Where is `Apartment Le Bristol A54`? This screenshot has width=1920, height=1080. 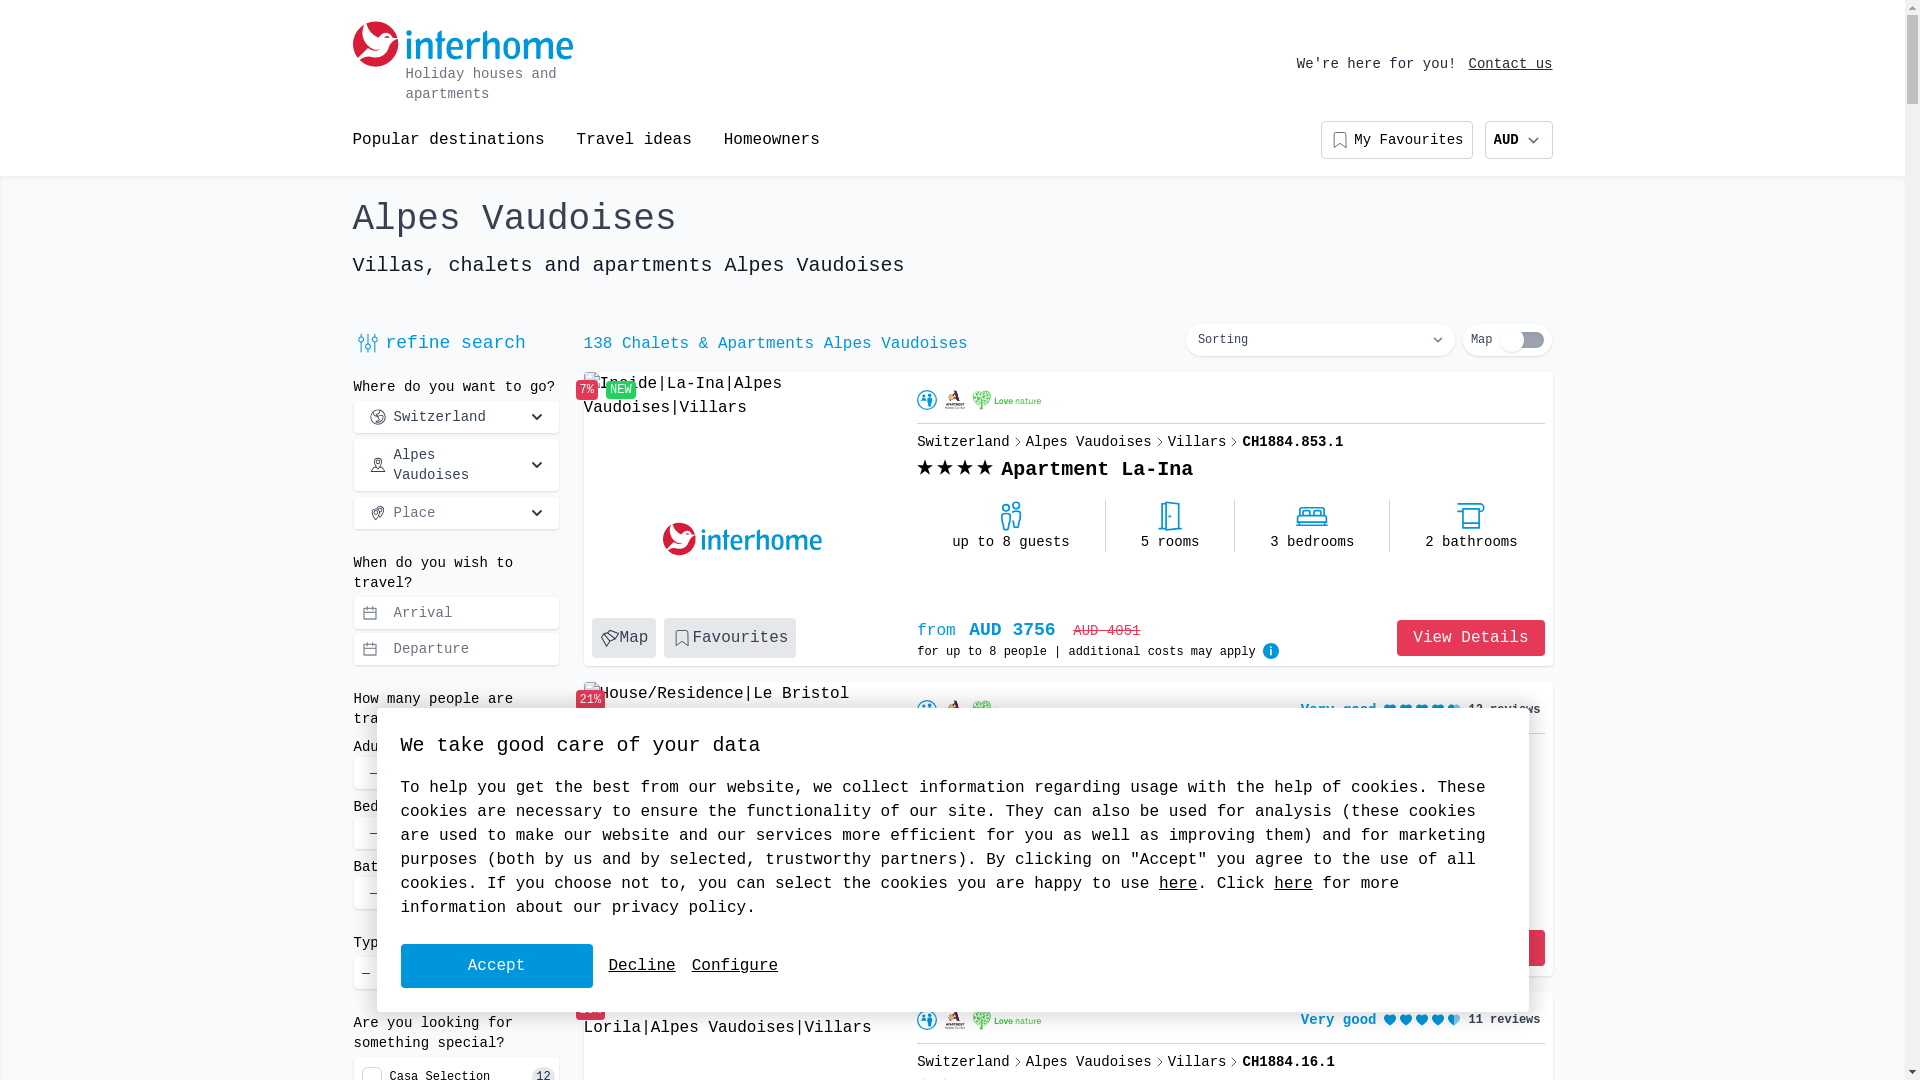 Apartment Le Bristol A54 is located at coordinates (1125, 780).